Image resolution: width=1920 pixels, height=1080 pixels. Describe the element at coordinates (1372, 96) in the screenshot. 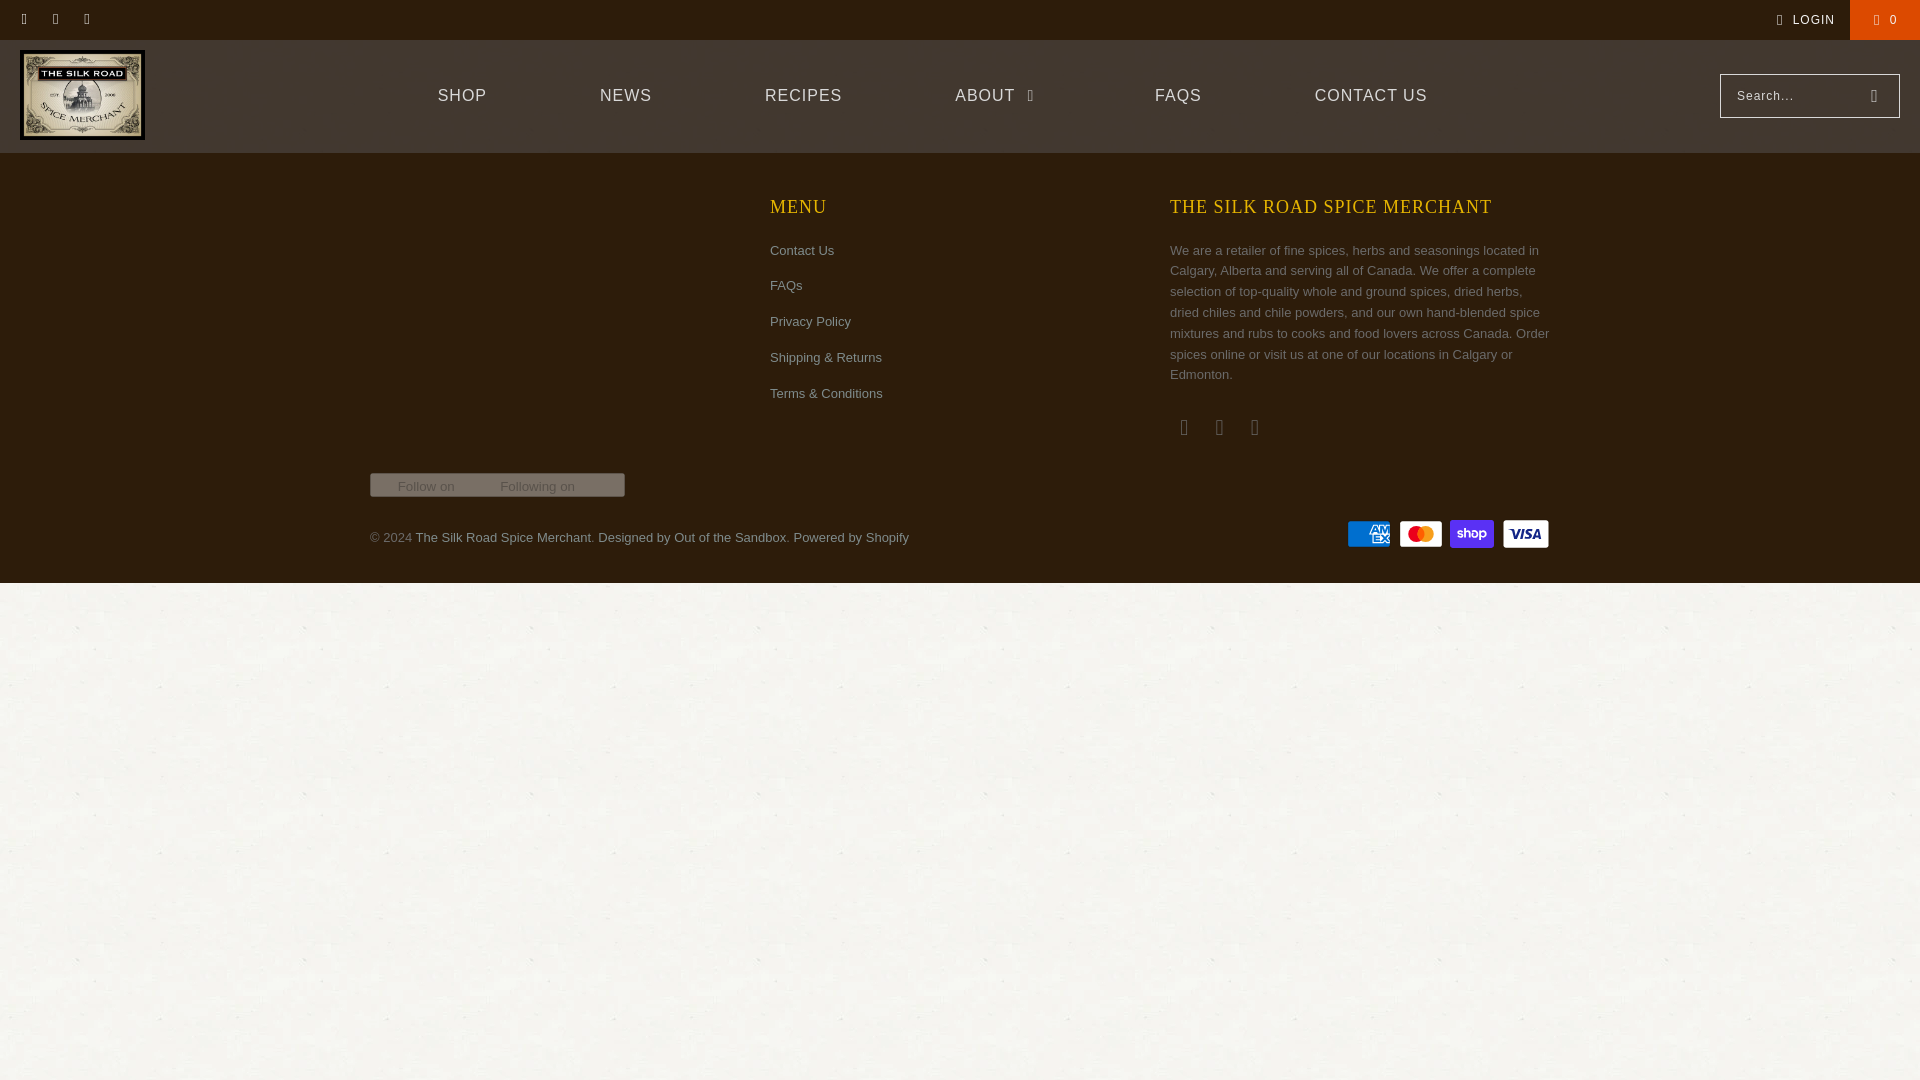

I see `CONTACT US` at that location.